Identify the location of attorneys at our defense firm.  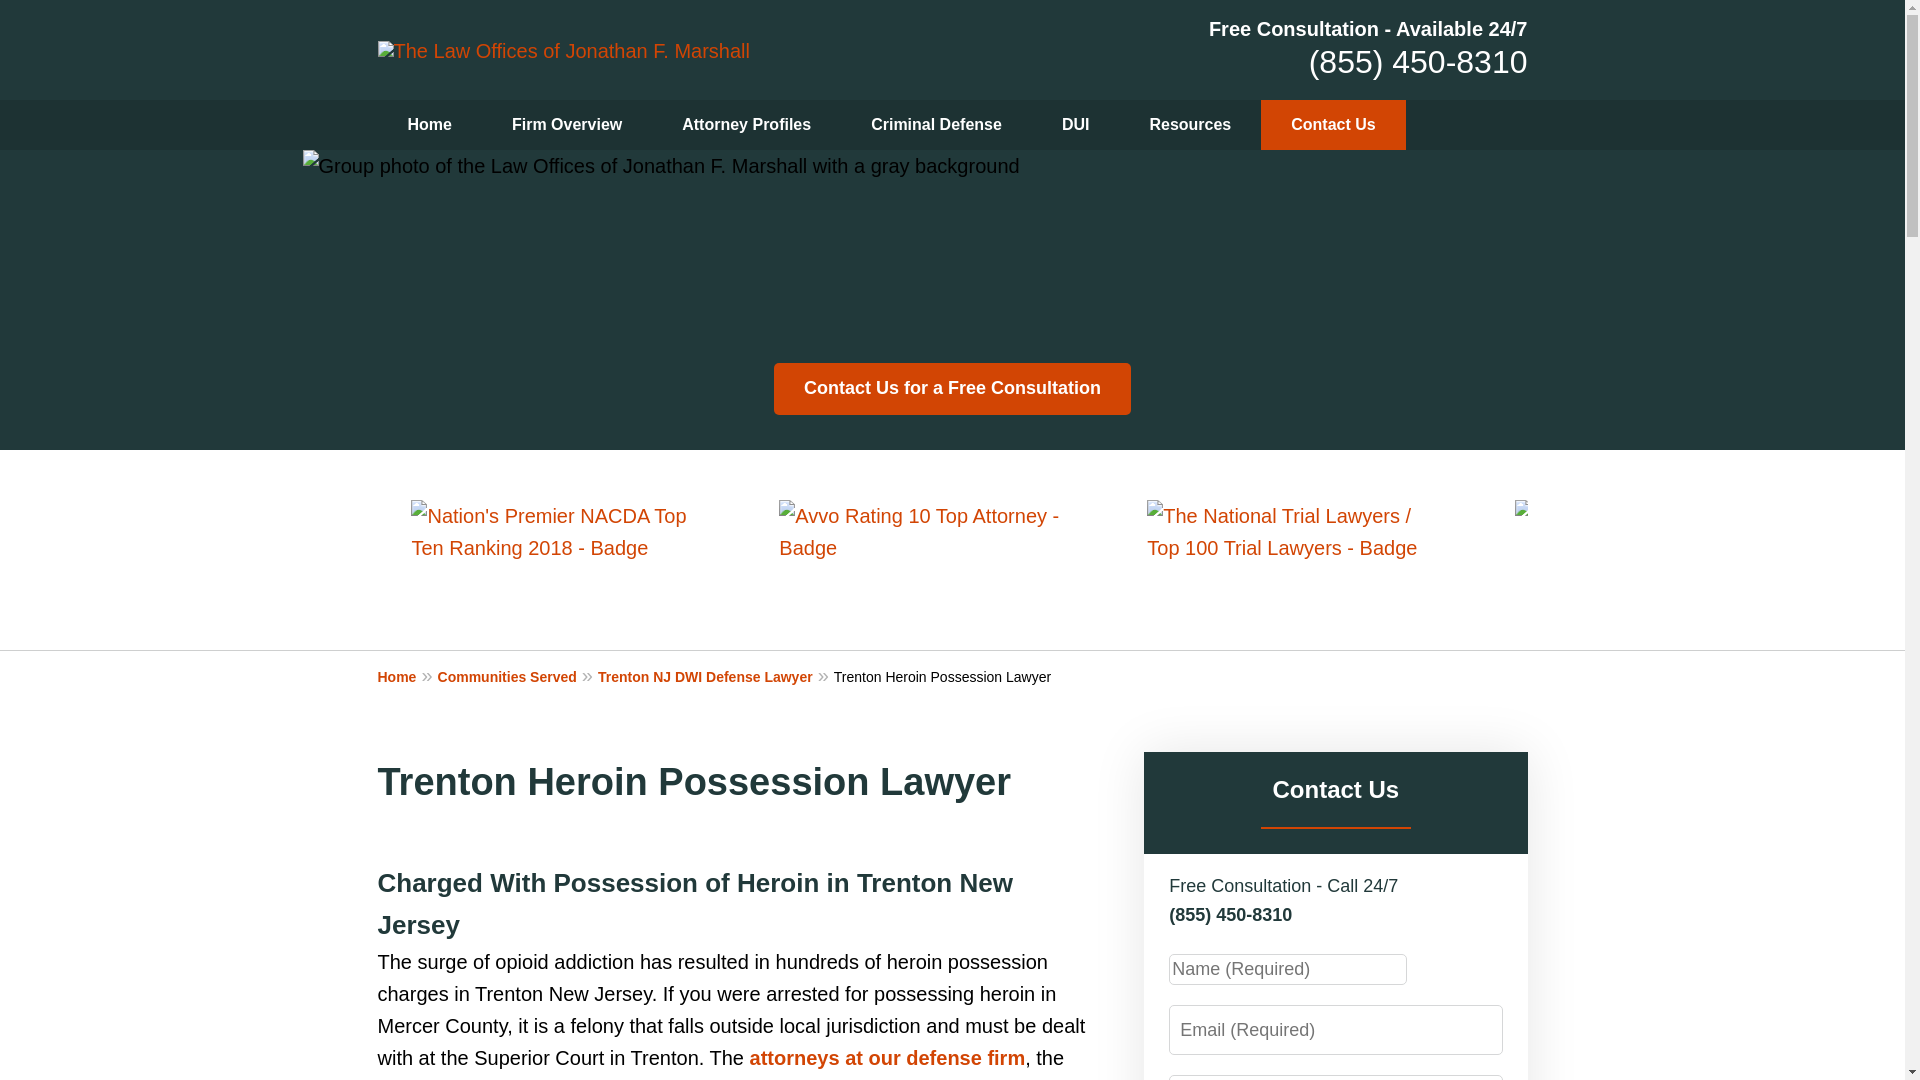
(888, 1058).